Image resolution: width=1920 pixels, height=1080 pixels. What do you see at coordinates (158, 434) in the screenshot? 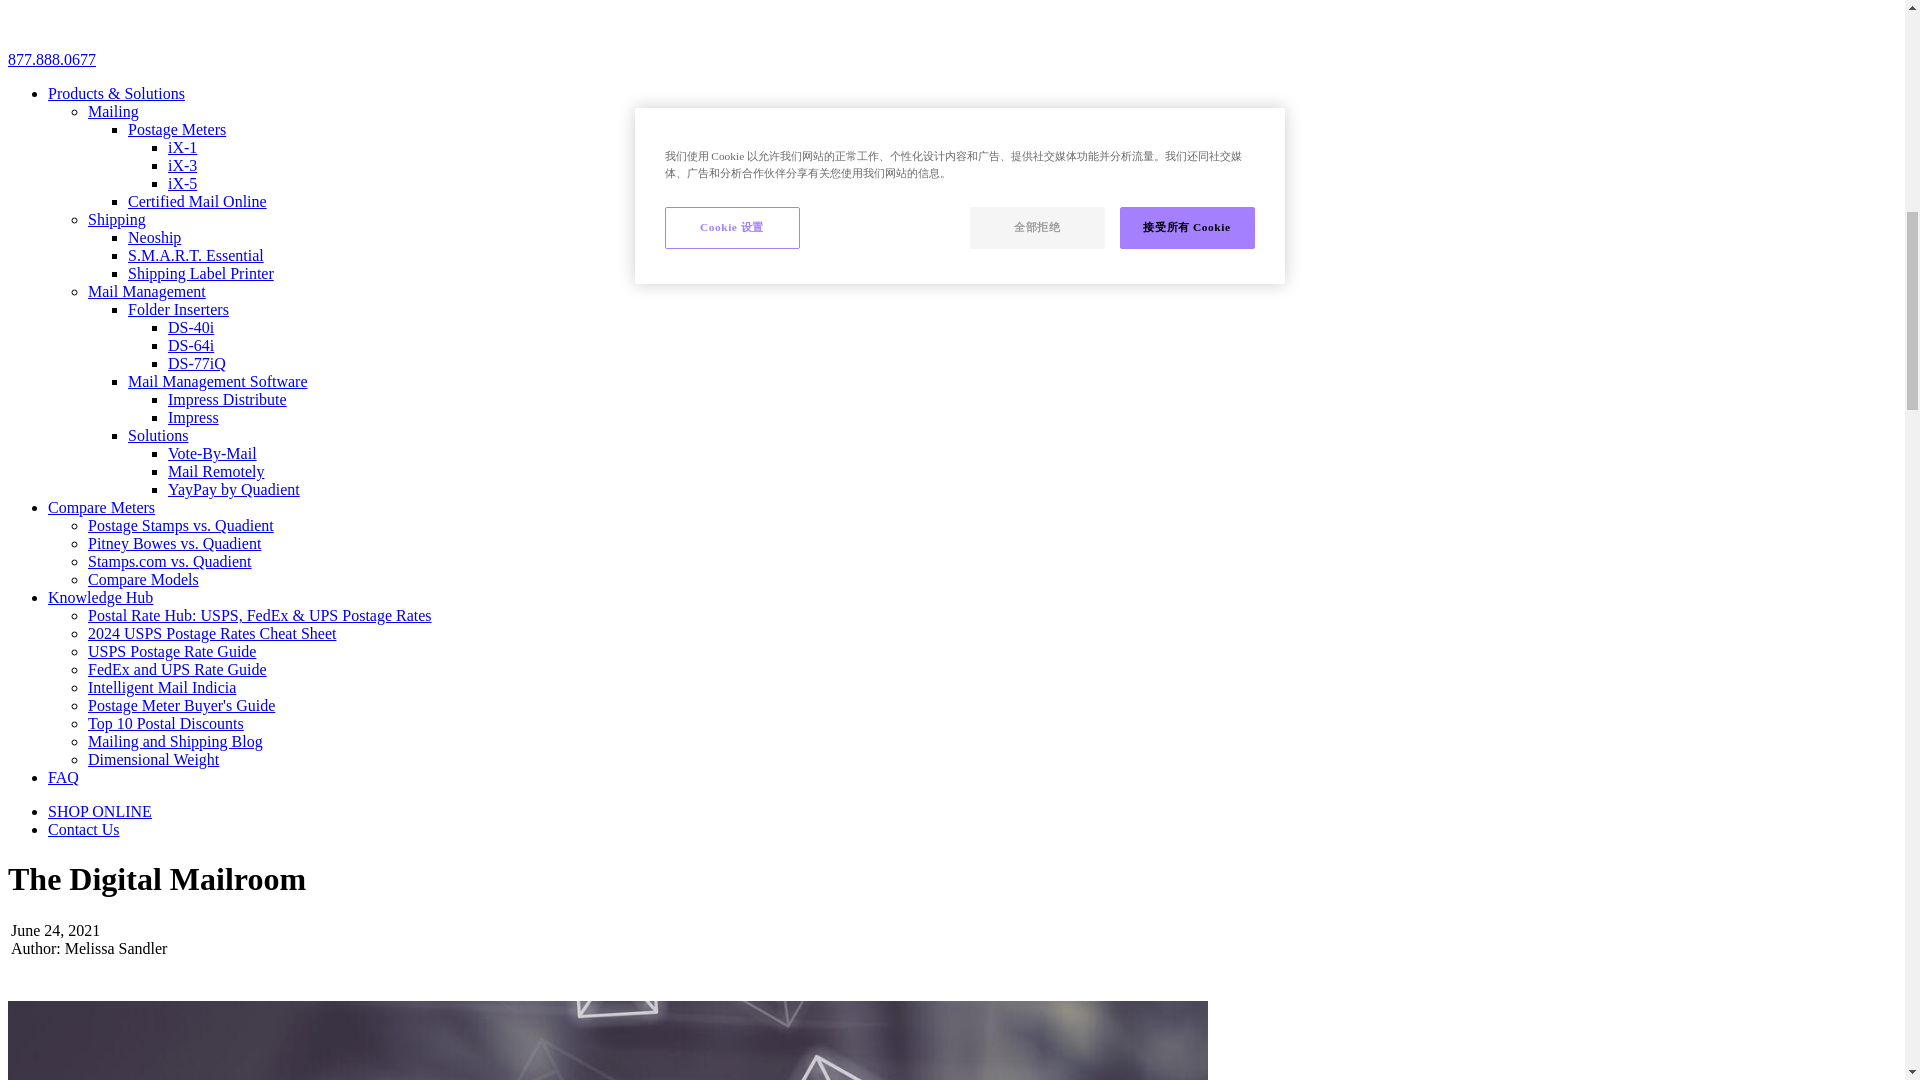
I see `Solutions` at bounding box center [158, 434].